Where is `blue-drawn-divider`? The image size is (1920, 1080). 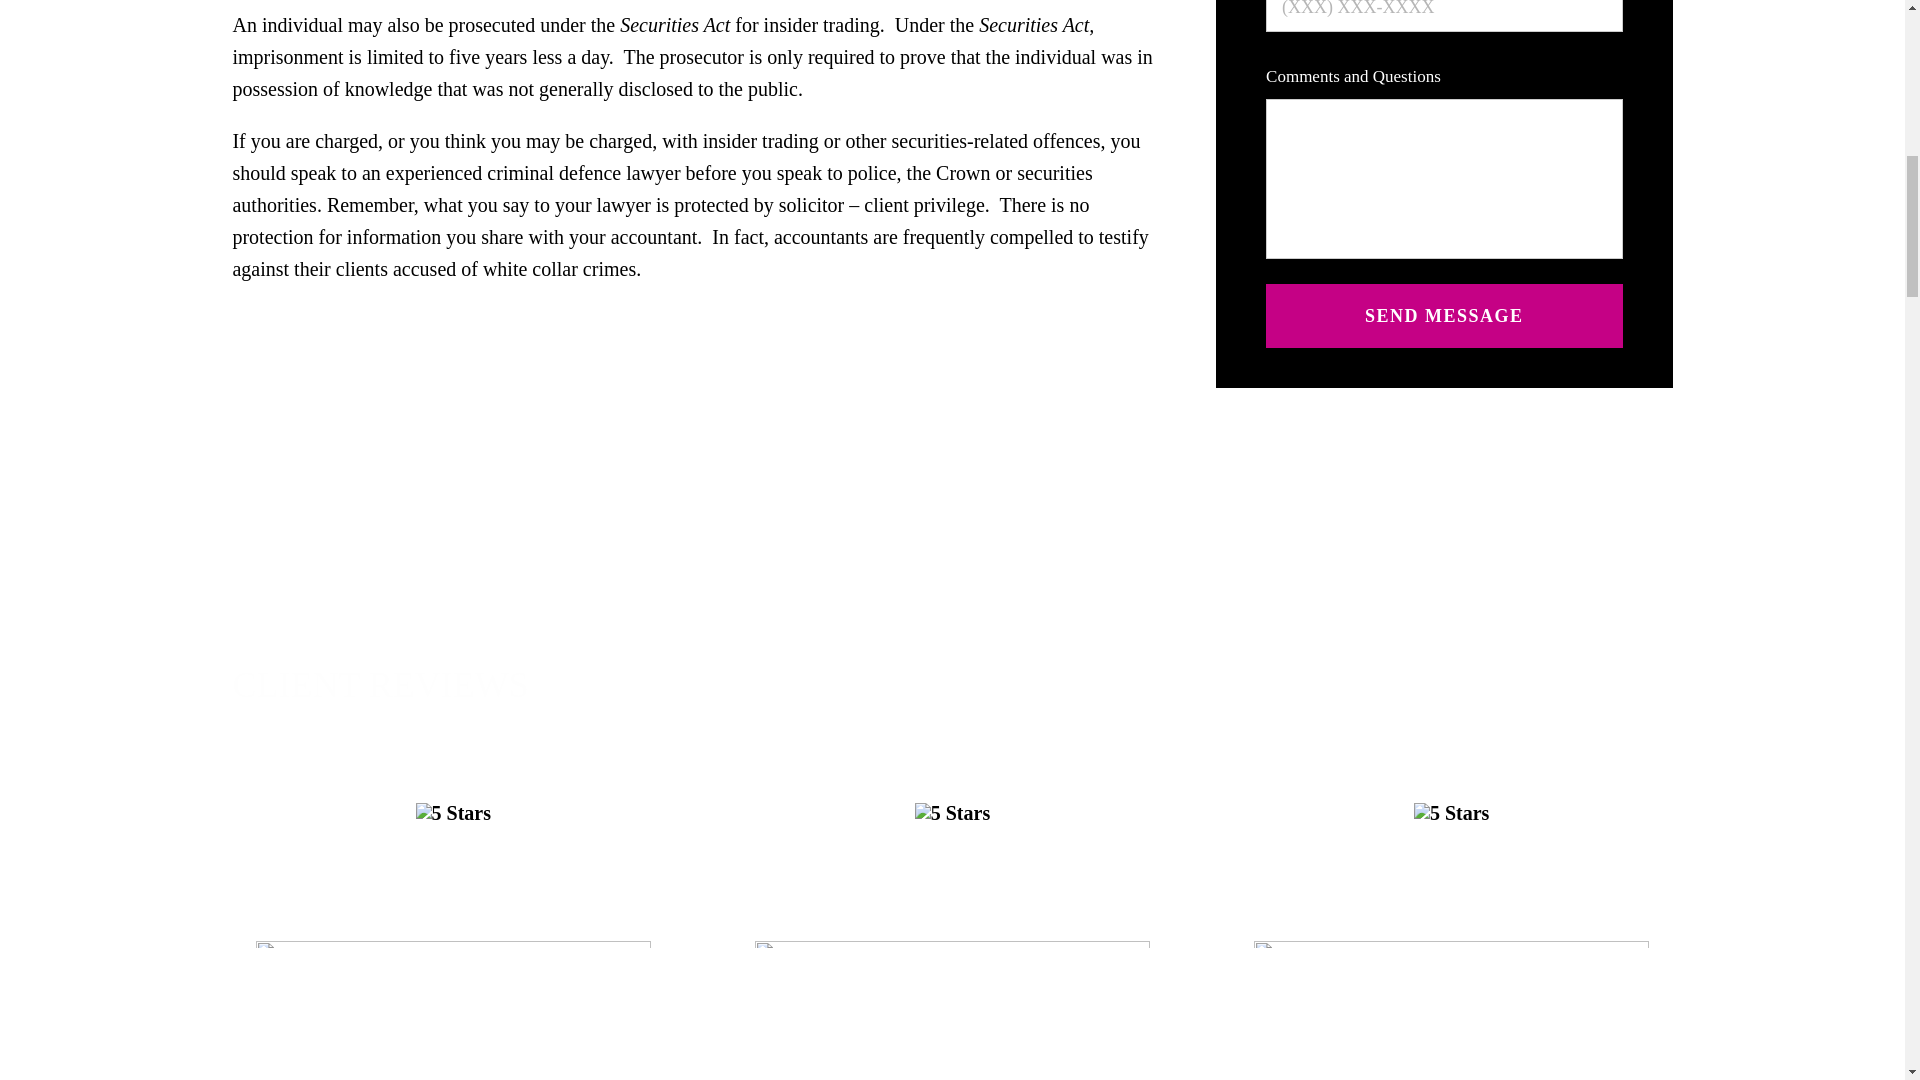 blue-drawn-divider is located at coordinates (952, 944).